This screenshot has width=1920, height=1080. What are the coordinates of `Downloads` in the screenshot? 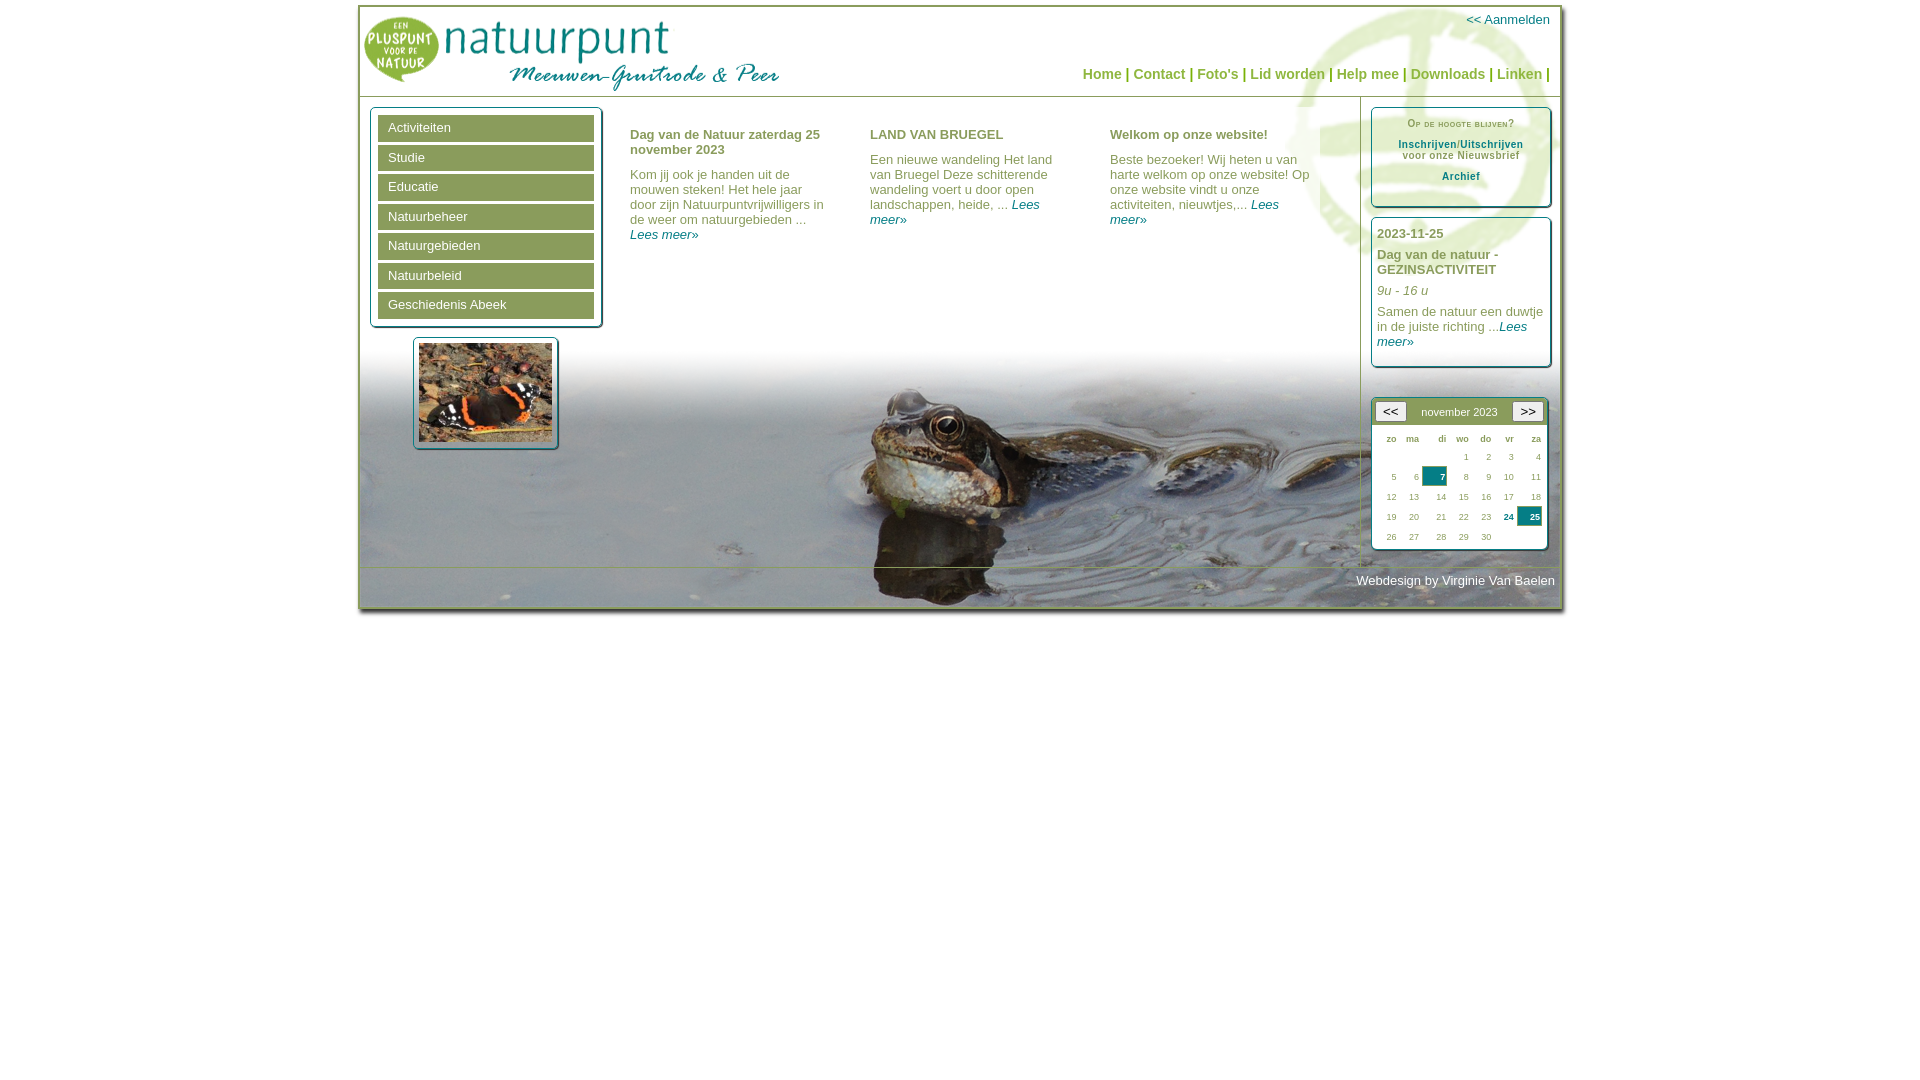 It's located at (1448, 74).